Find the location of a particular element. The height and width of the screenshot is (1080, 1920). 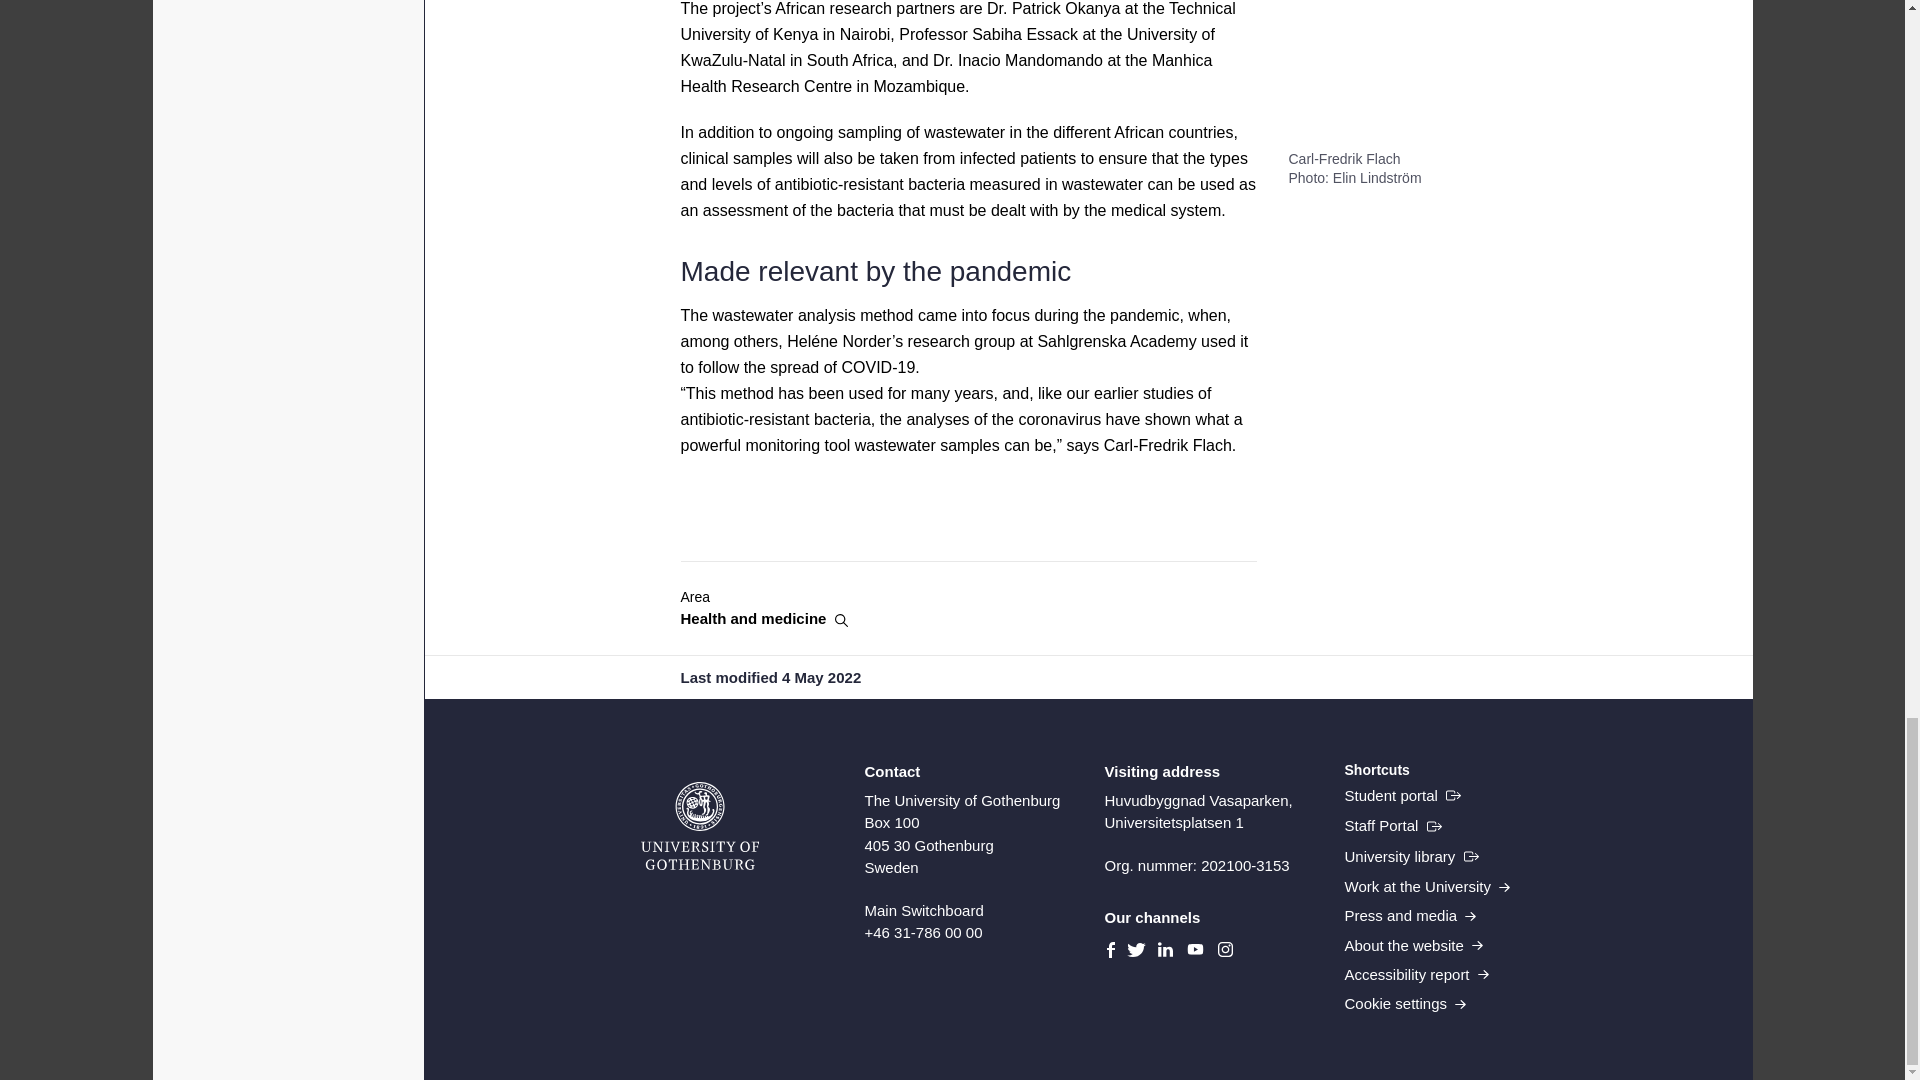

External link is located at coordinates (1411, 856).